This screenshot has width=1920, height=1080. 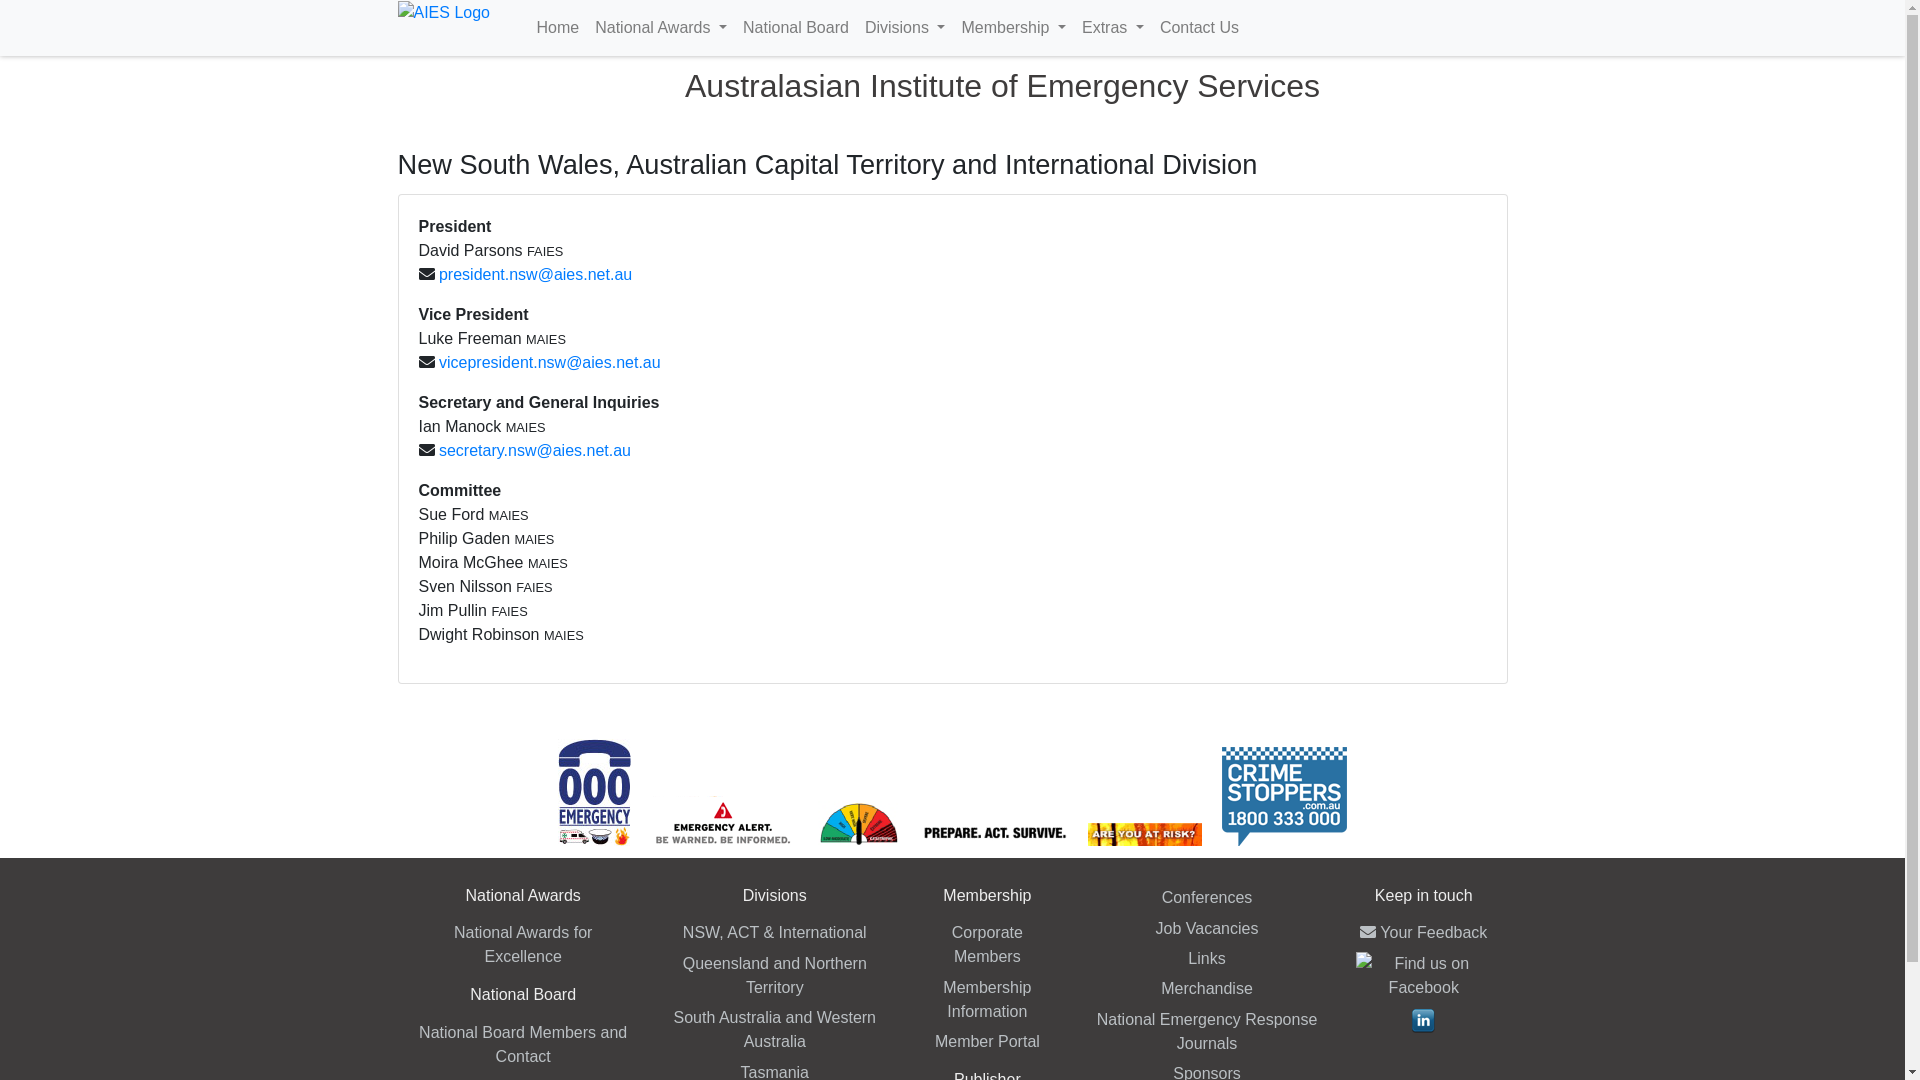 What do you see at coordinates (988, 1042) in the screenshot?
I see `Member Portal` at bounding box center [988, 1042].